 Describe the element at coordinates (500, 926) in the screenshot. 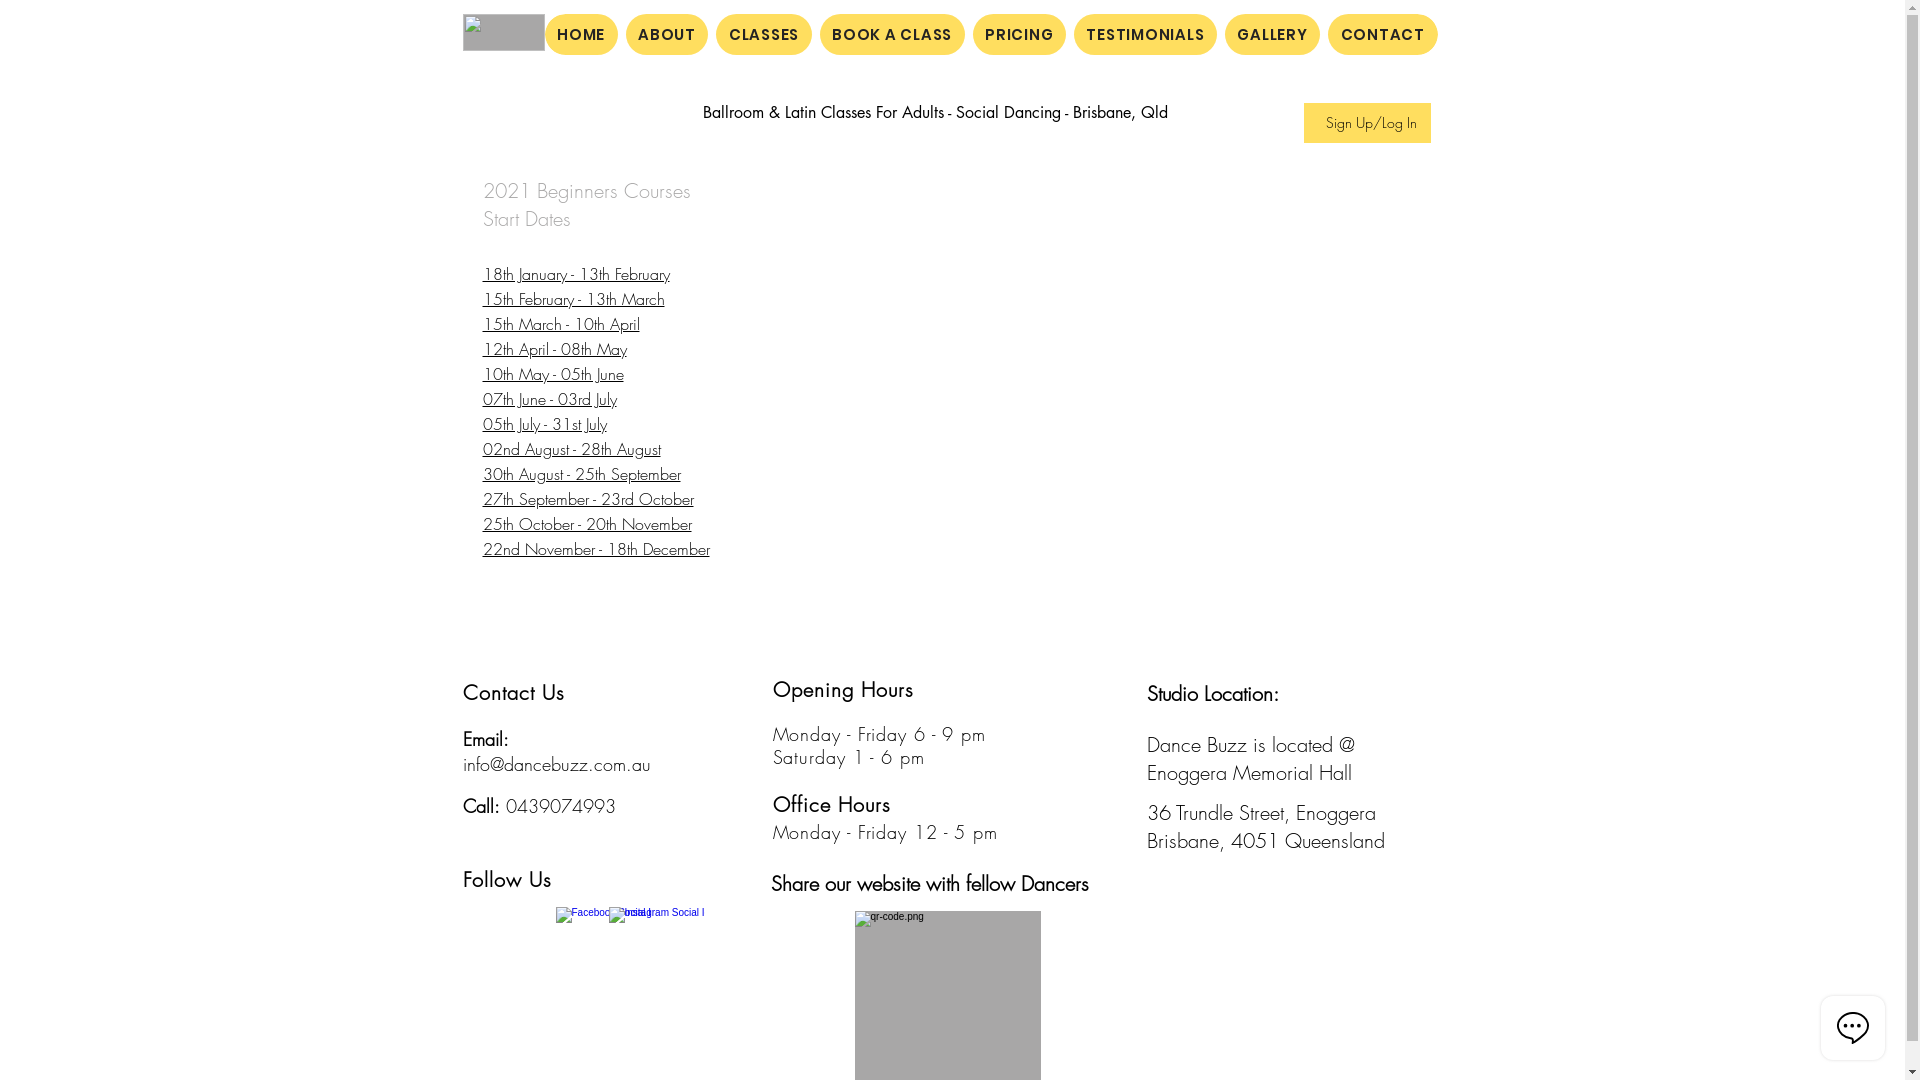

I see `Facebook Like` at that location.